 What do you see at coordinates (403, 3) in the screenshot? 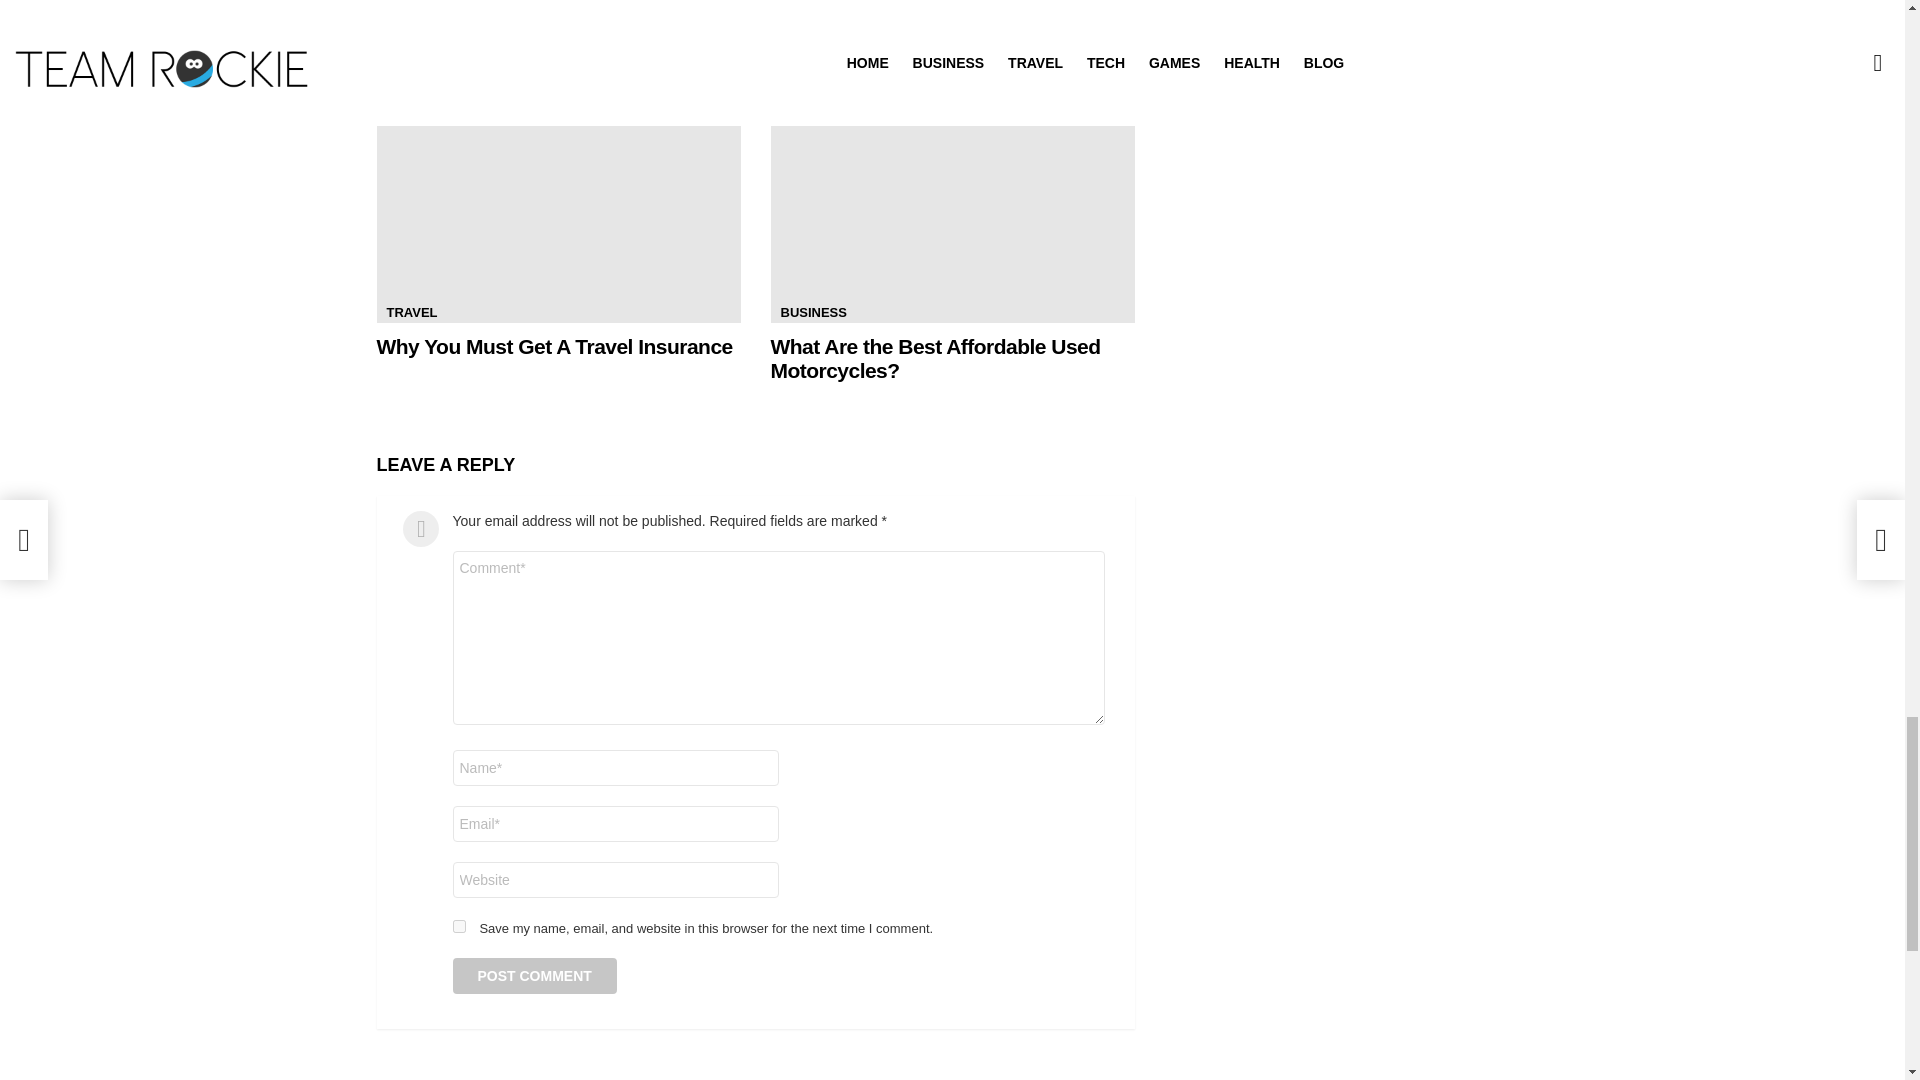
I see `TECH` at bounding box center [403, 3].